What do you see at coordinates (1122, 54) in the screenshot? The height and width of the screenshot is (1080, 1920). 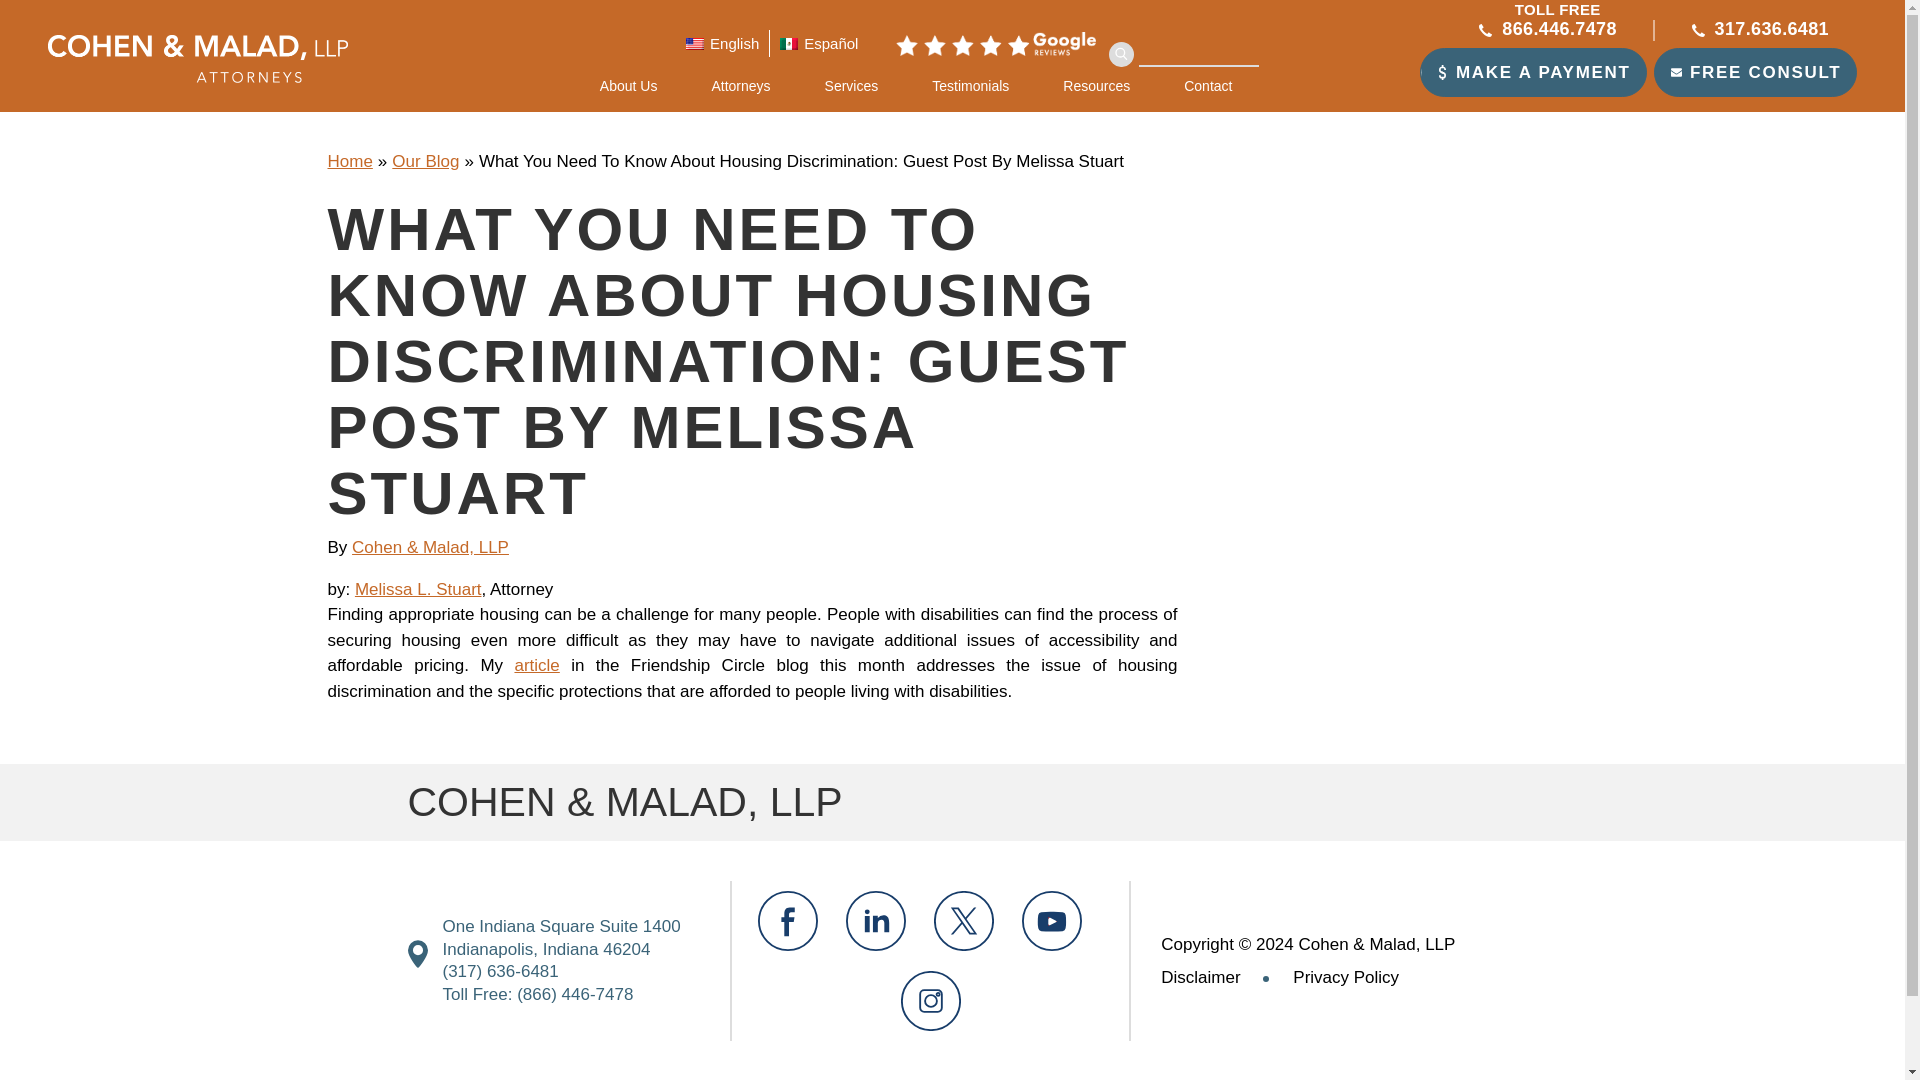 I see `Search` at bounding box center [1122, 54].